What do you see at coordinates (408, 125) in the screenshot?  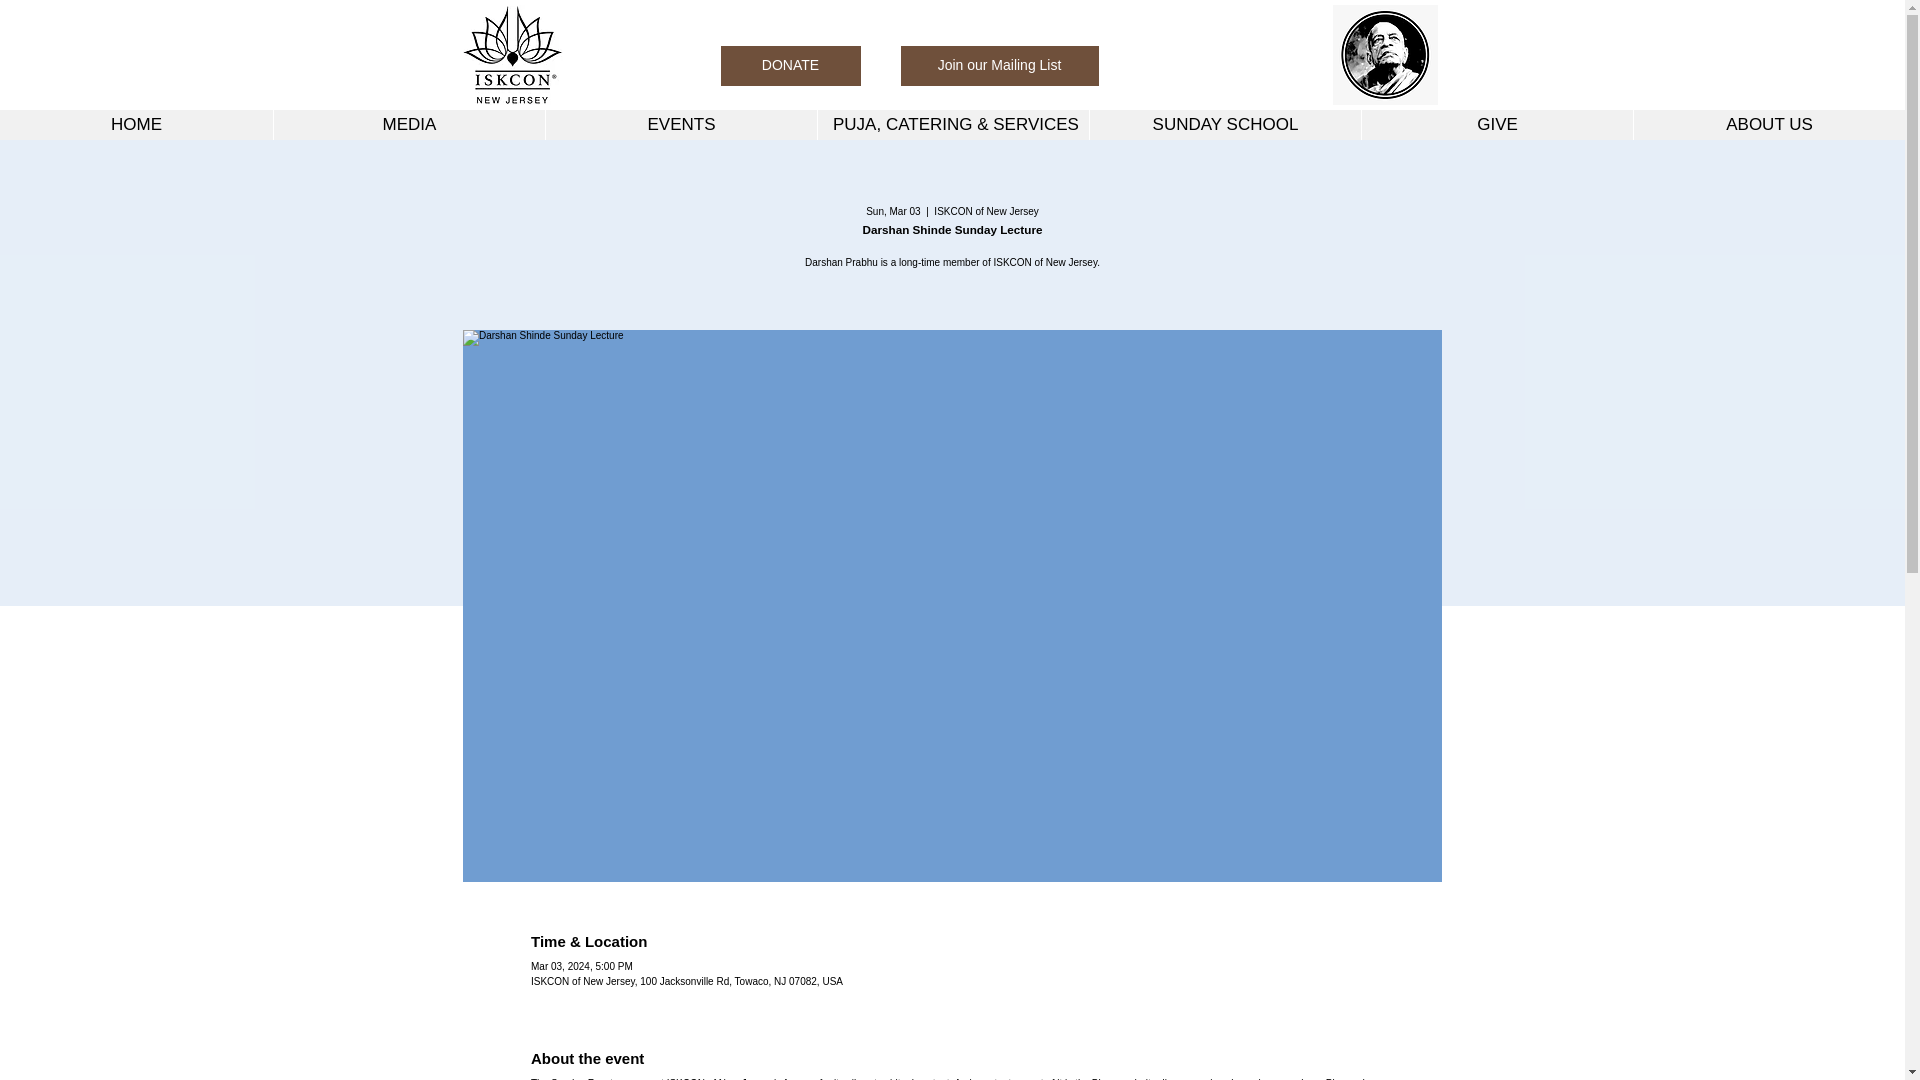 I see `MEDIA` at bounding box center [408, 125].